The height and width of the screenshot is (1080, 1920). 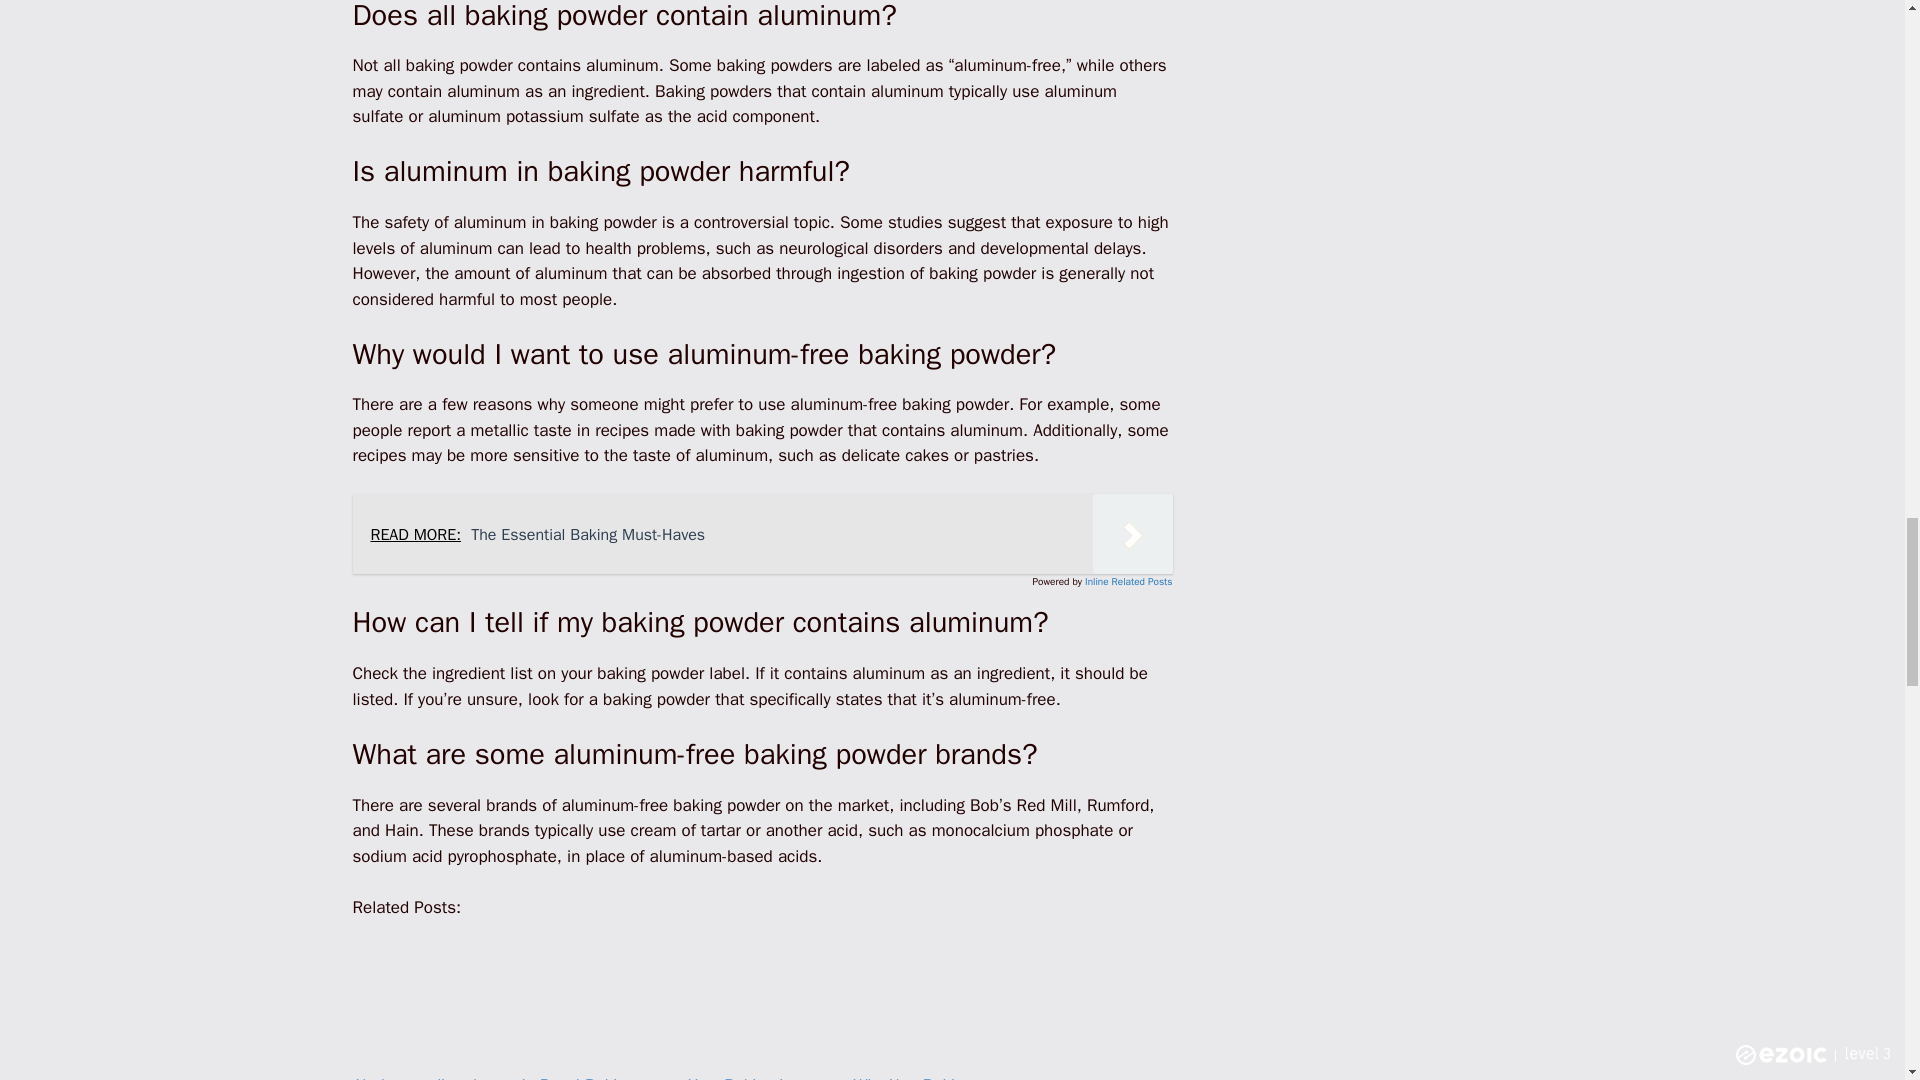 What do you see at coordinates (430, 1000) in the screenshot?
I see `Understanding the Concept of Baking Soda` at bounding box center [430, 1000].